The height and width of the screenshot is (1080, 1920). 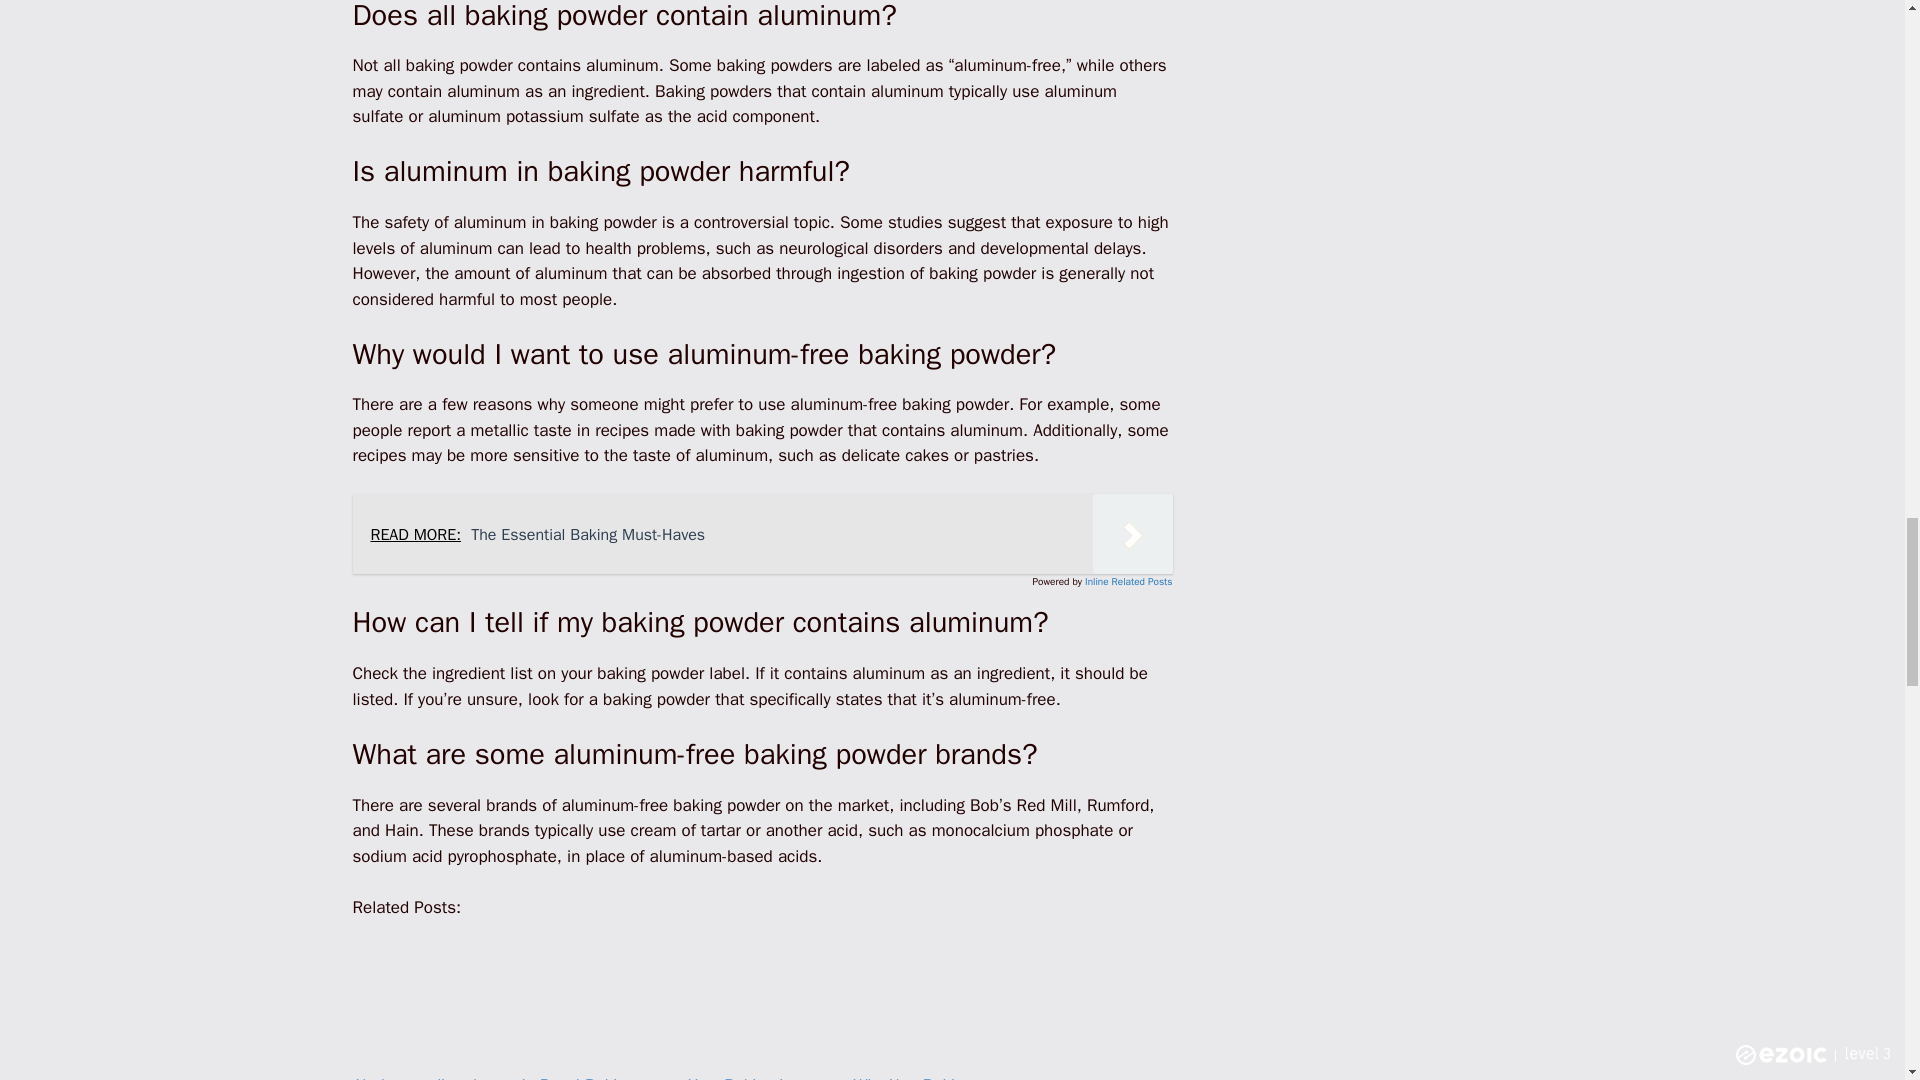 What do you see at coordinates (430, 1000) in the screenshot?
I see `Understanding the Concept of Baking Soda` at bounding box center [430, 1000].